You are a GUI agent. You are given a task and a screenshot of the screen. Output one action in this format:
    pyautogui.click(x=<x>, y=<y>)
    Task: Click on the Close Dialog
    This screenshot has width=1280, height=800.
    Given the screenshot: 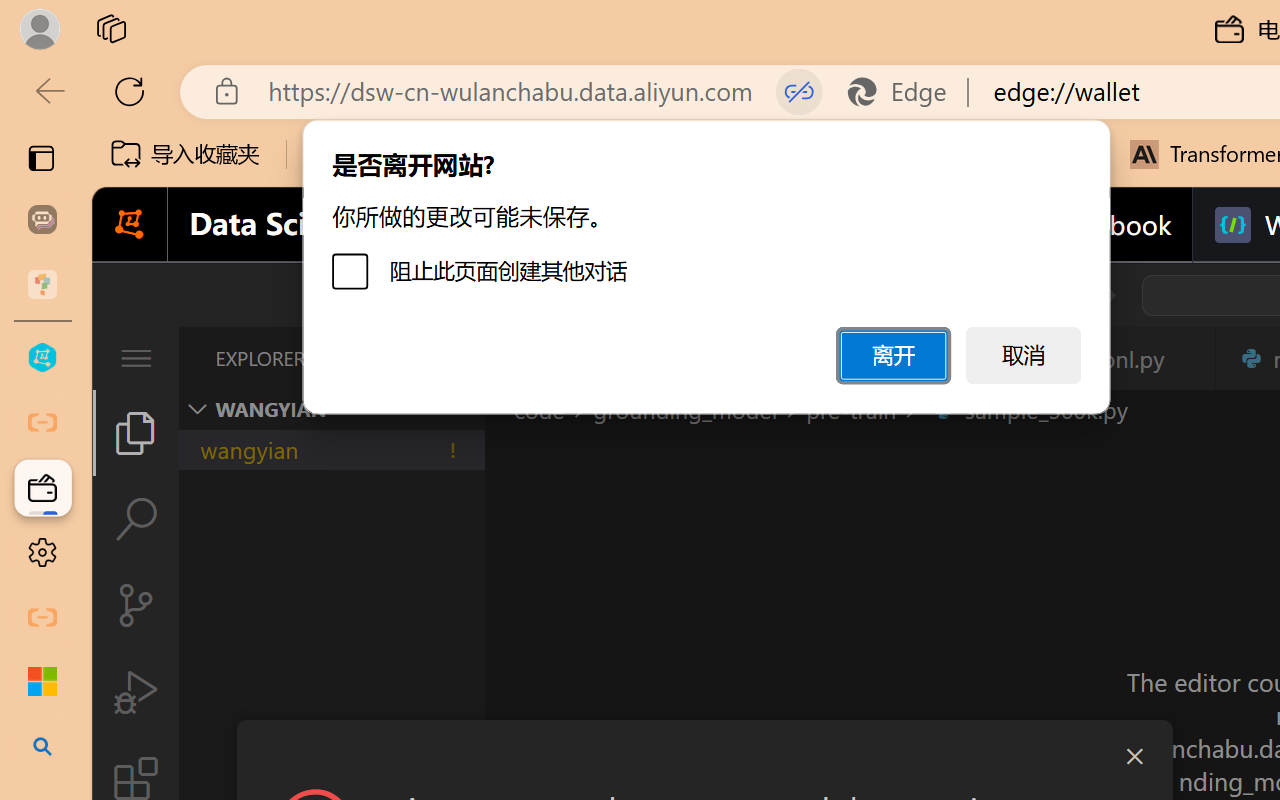 What is the action you would take?
    pyautogui.click(x=1134, y=756)
    